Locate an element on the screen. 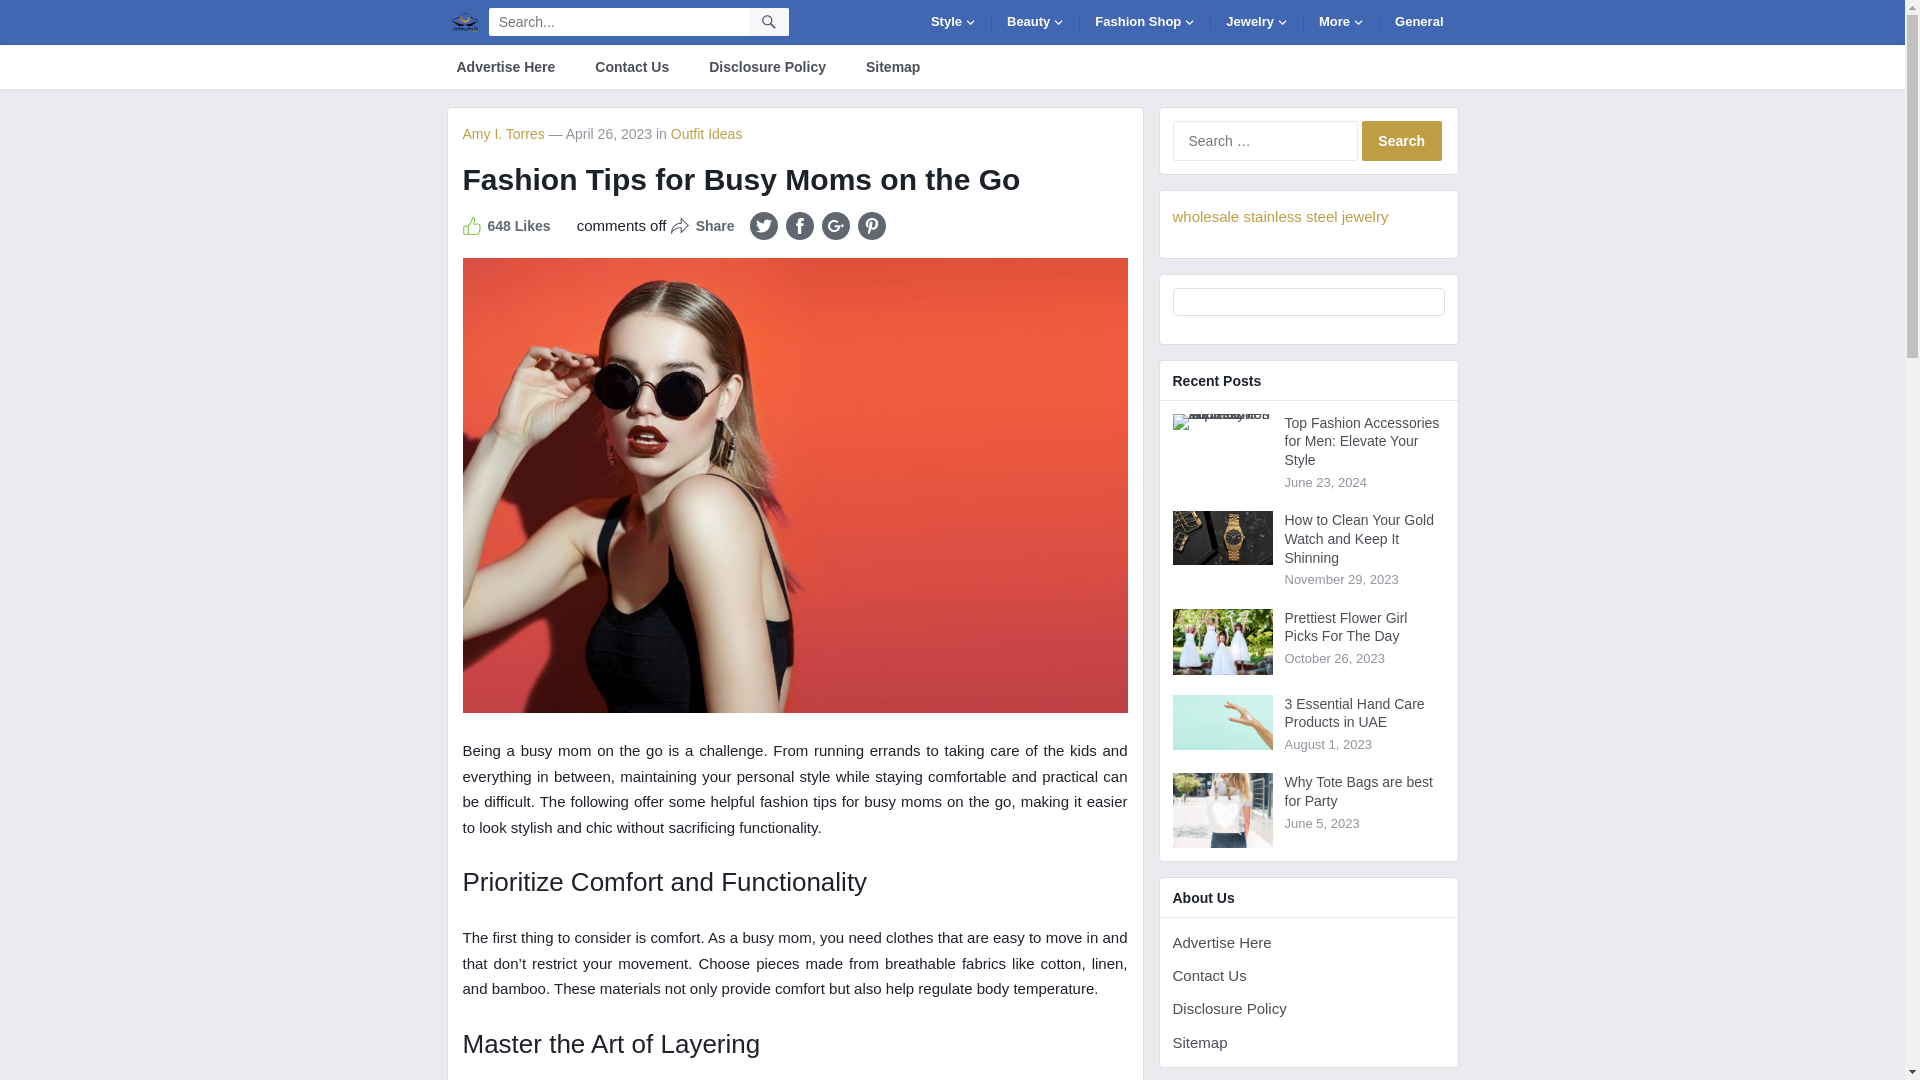 The height and width of the screenshot is (1080, 1920). Jewelry is located at coordinates (1257, 21).